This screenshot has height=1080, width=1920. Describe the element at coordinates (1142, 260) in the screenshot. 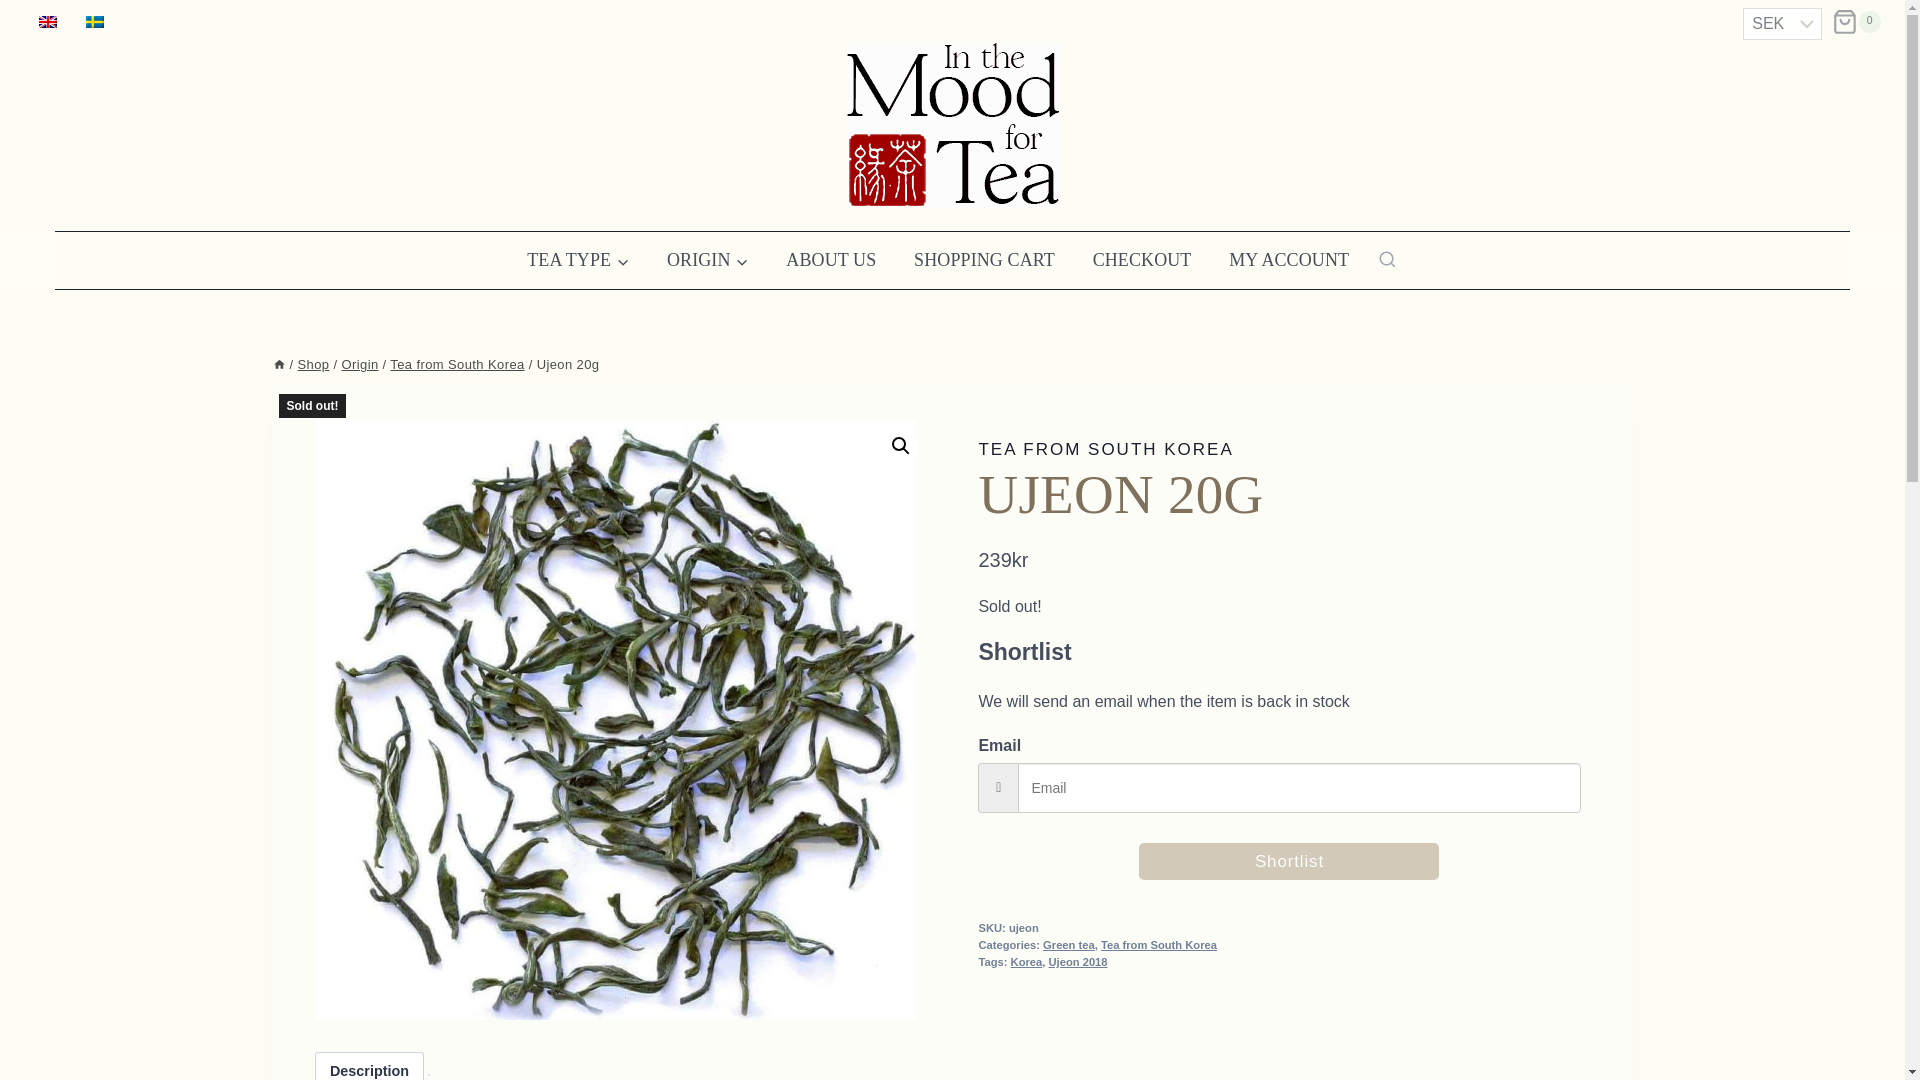

I see `CHECKOUT` at that location.